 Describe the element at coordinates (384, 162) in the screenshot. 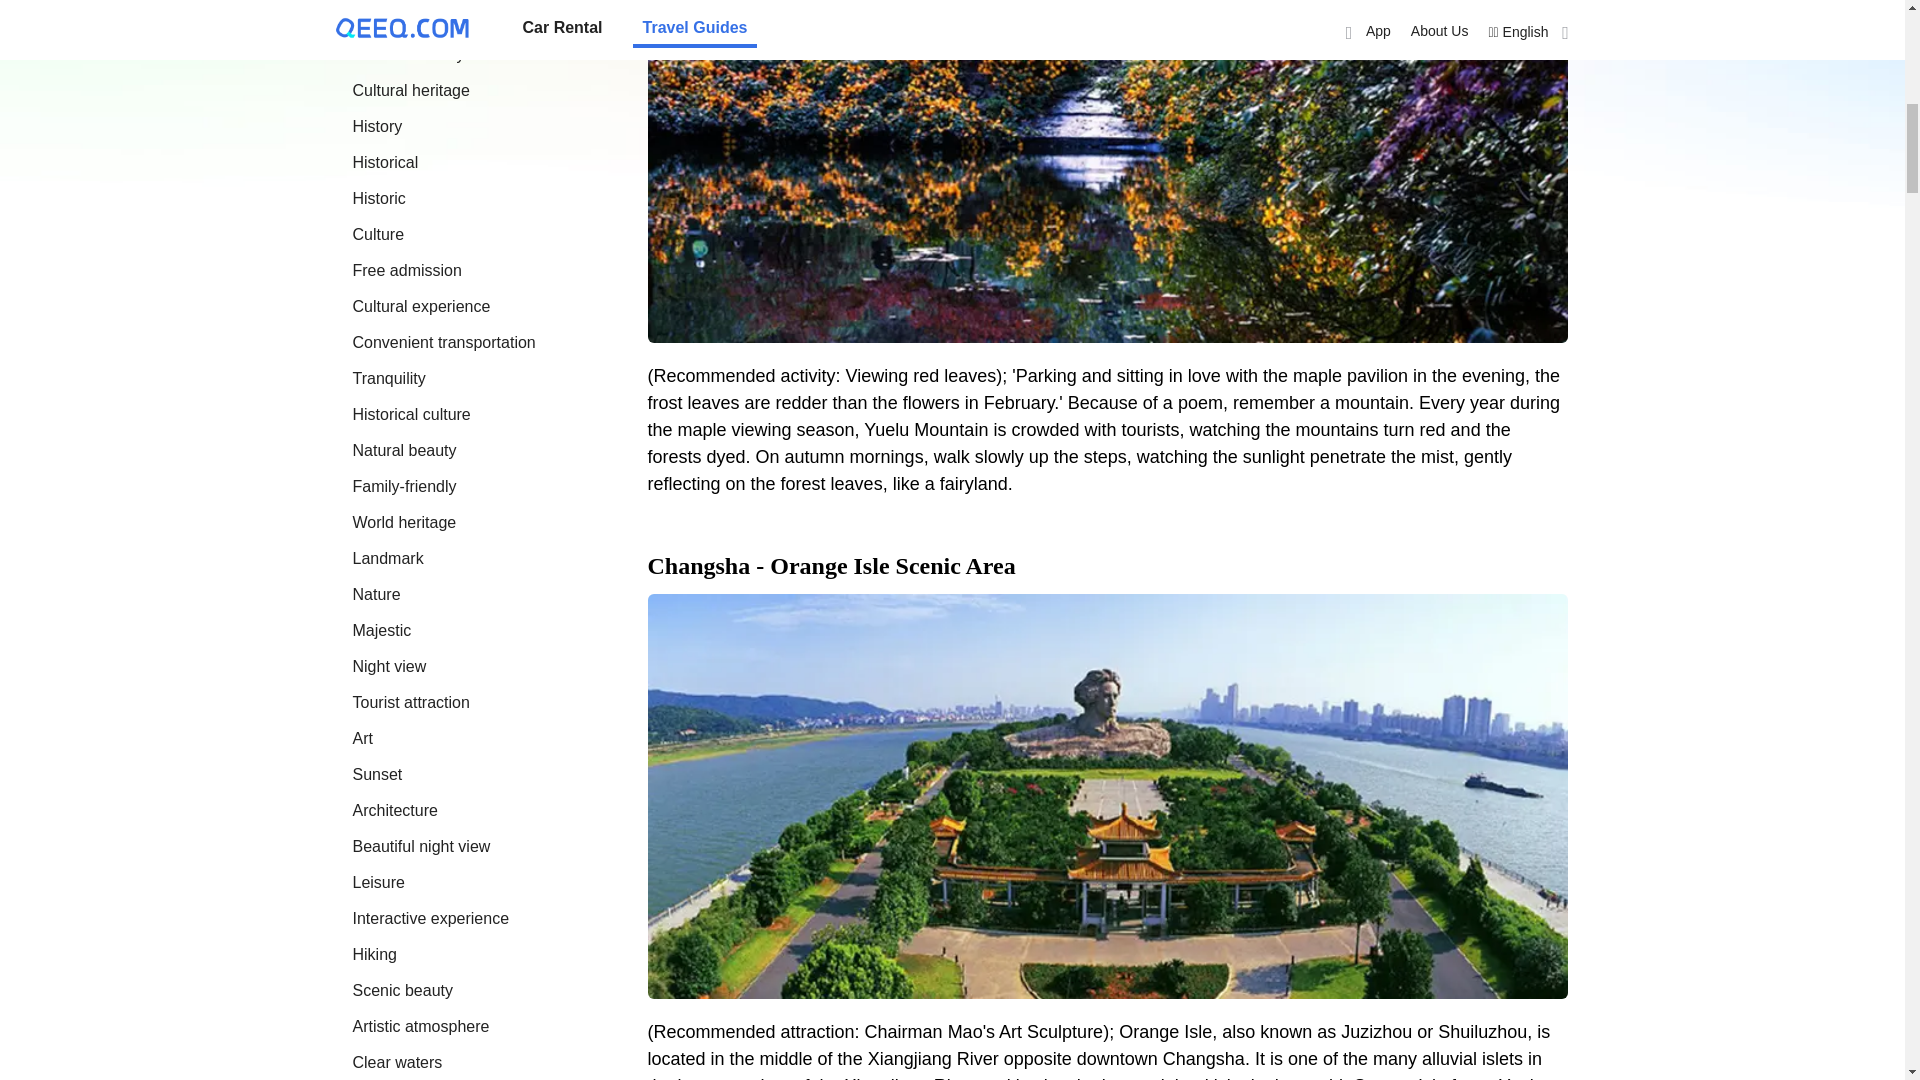

I see `Historical travel guides` at that location.